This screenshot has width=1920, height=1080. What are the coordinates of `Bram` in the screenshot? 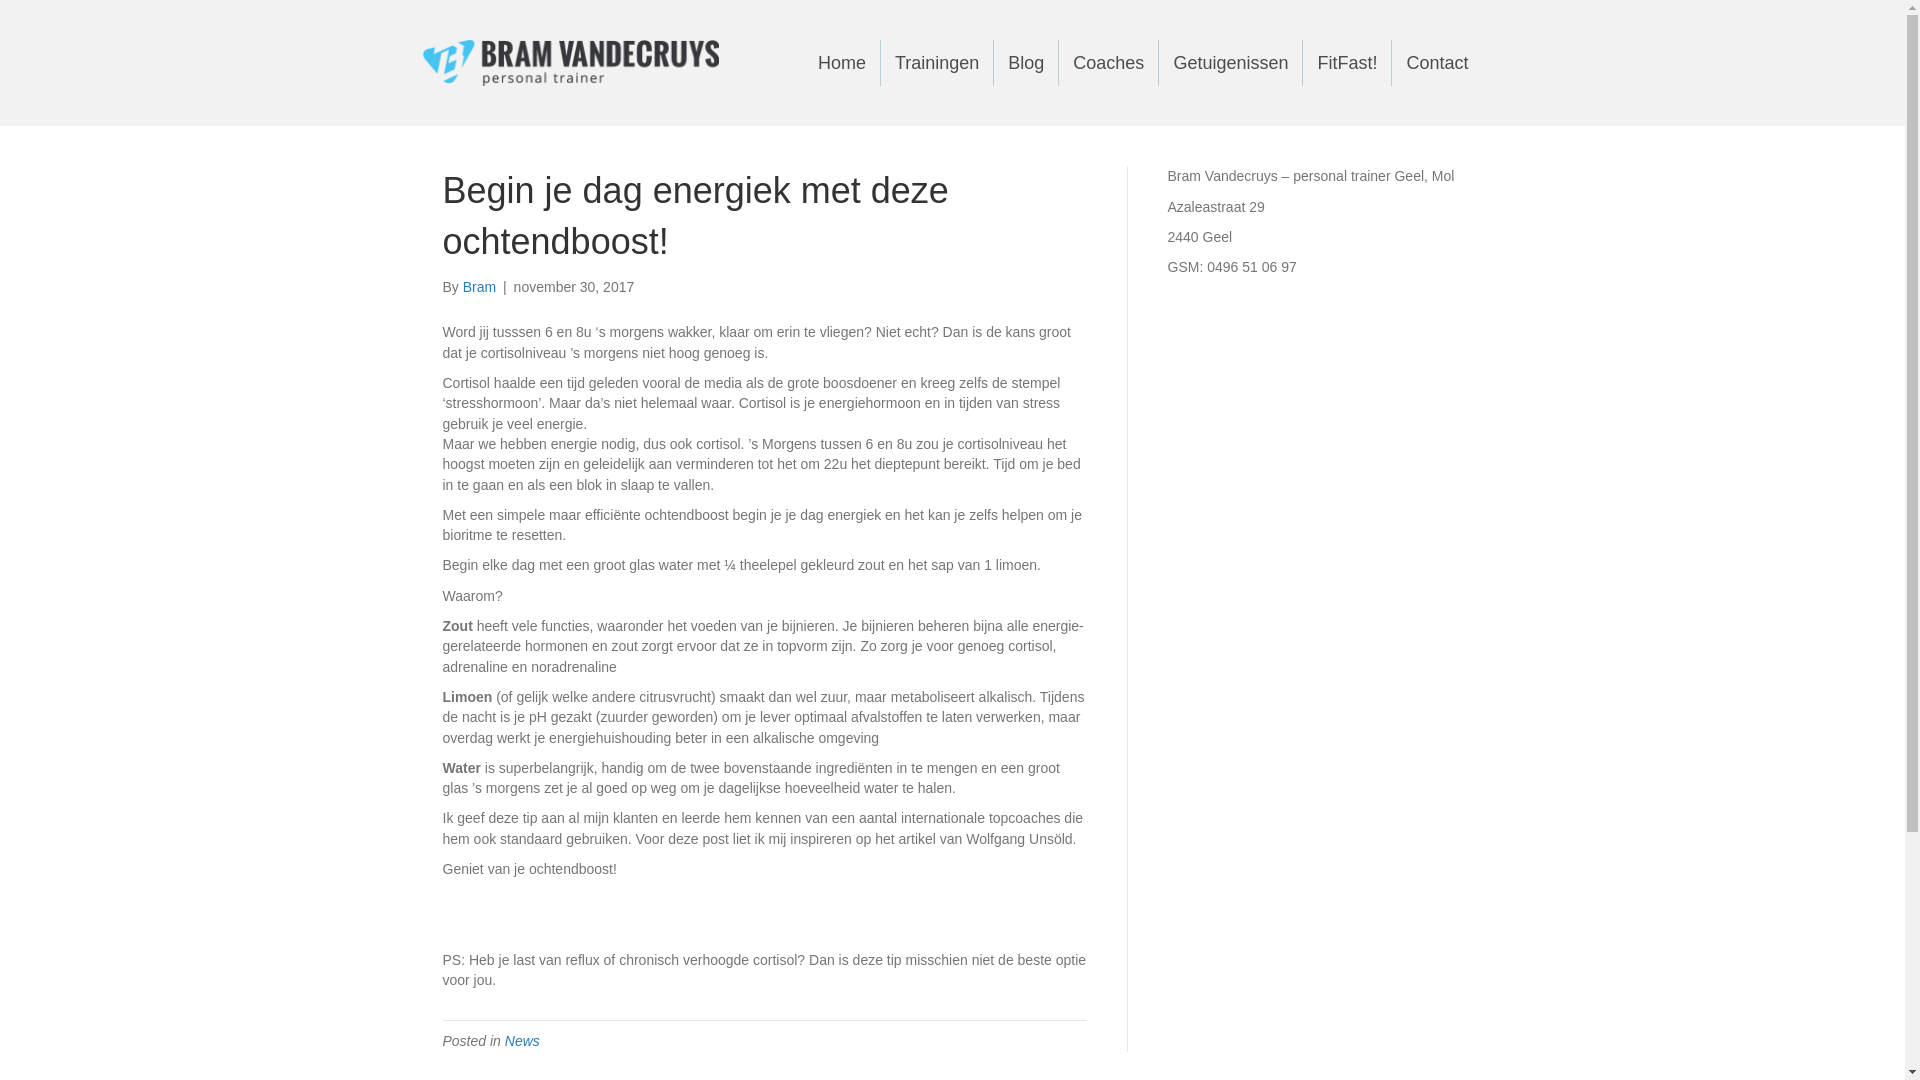 It's located at (480, 287).